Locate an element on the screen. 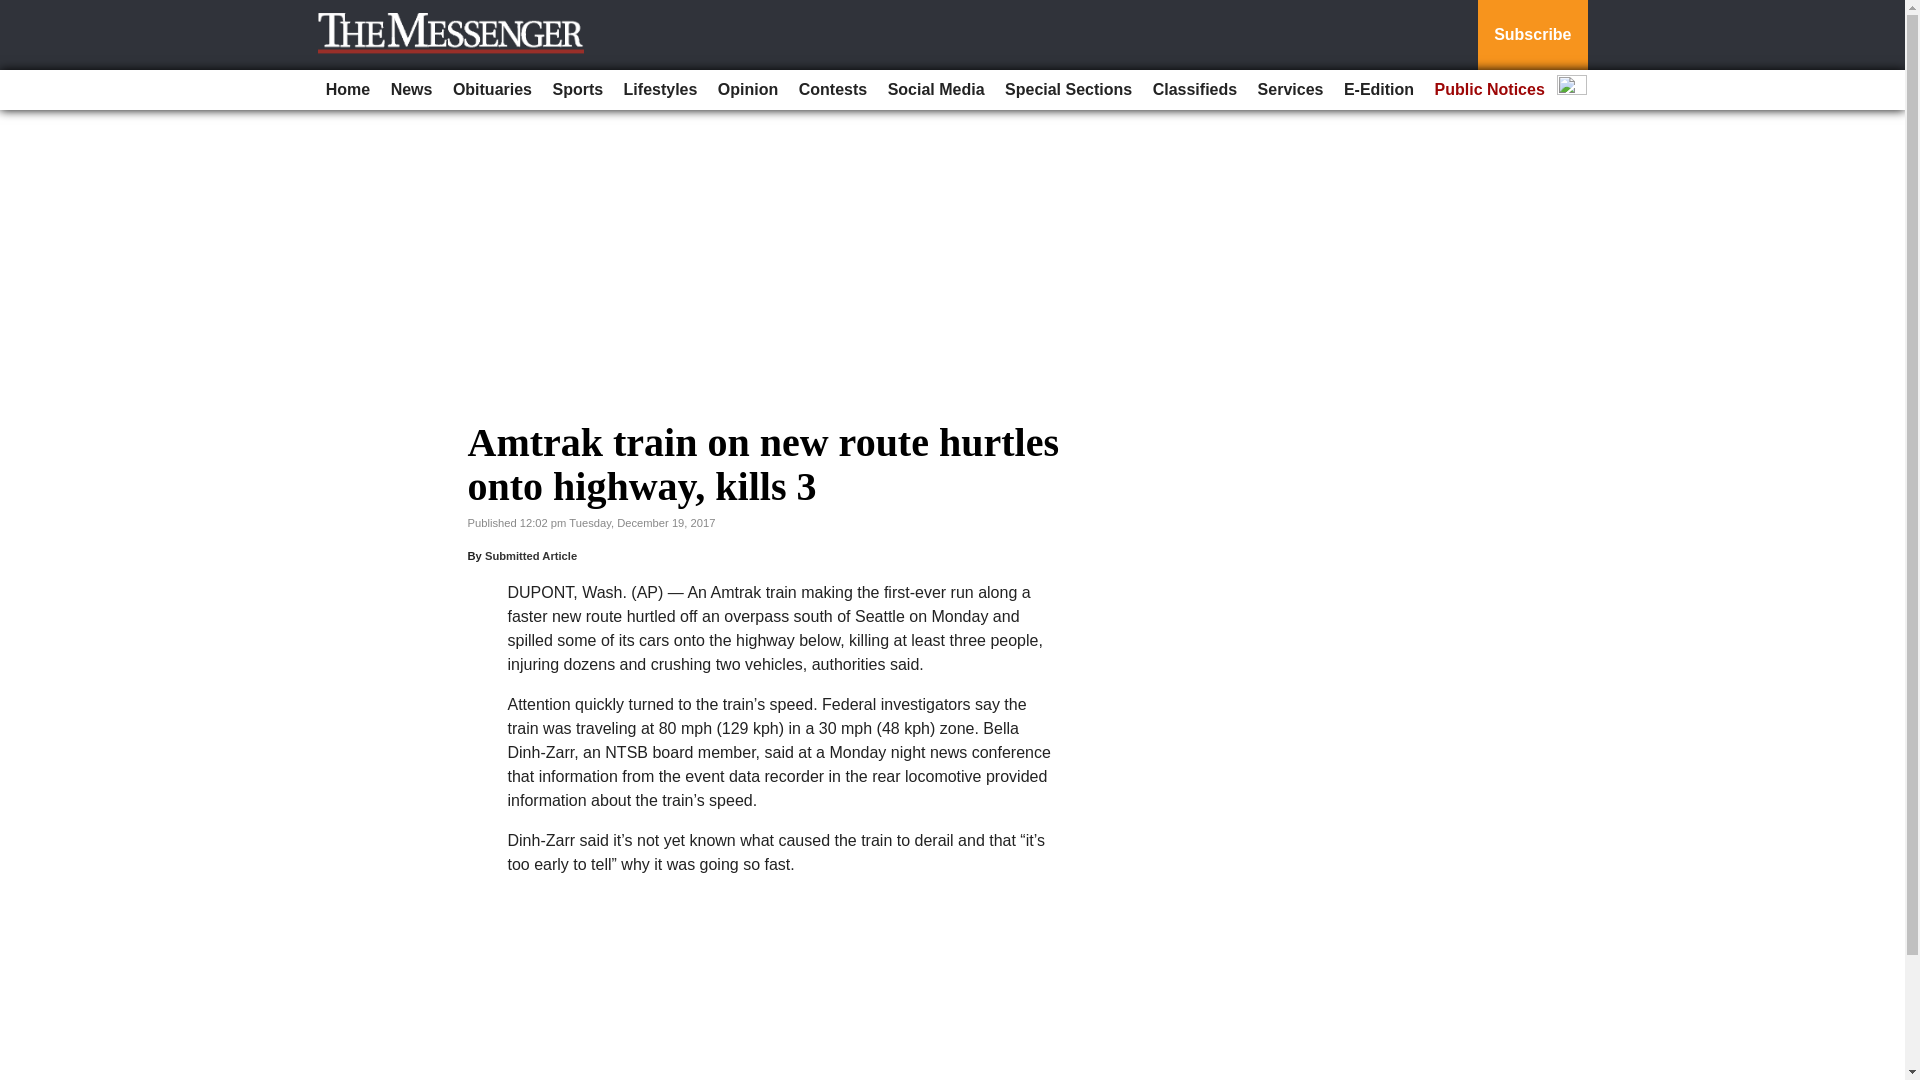 The image size is (1920, 1080). Contests is located at coordinates (833, 90).